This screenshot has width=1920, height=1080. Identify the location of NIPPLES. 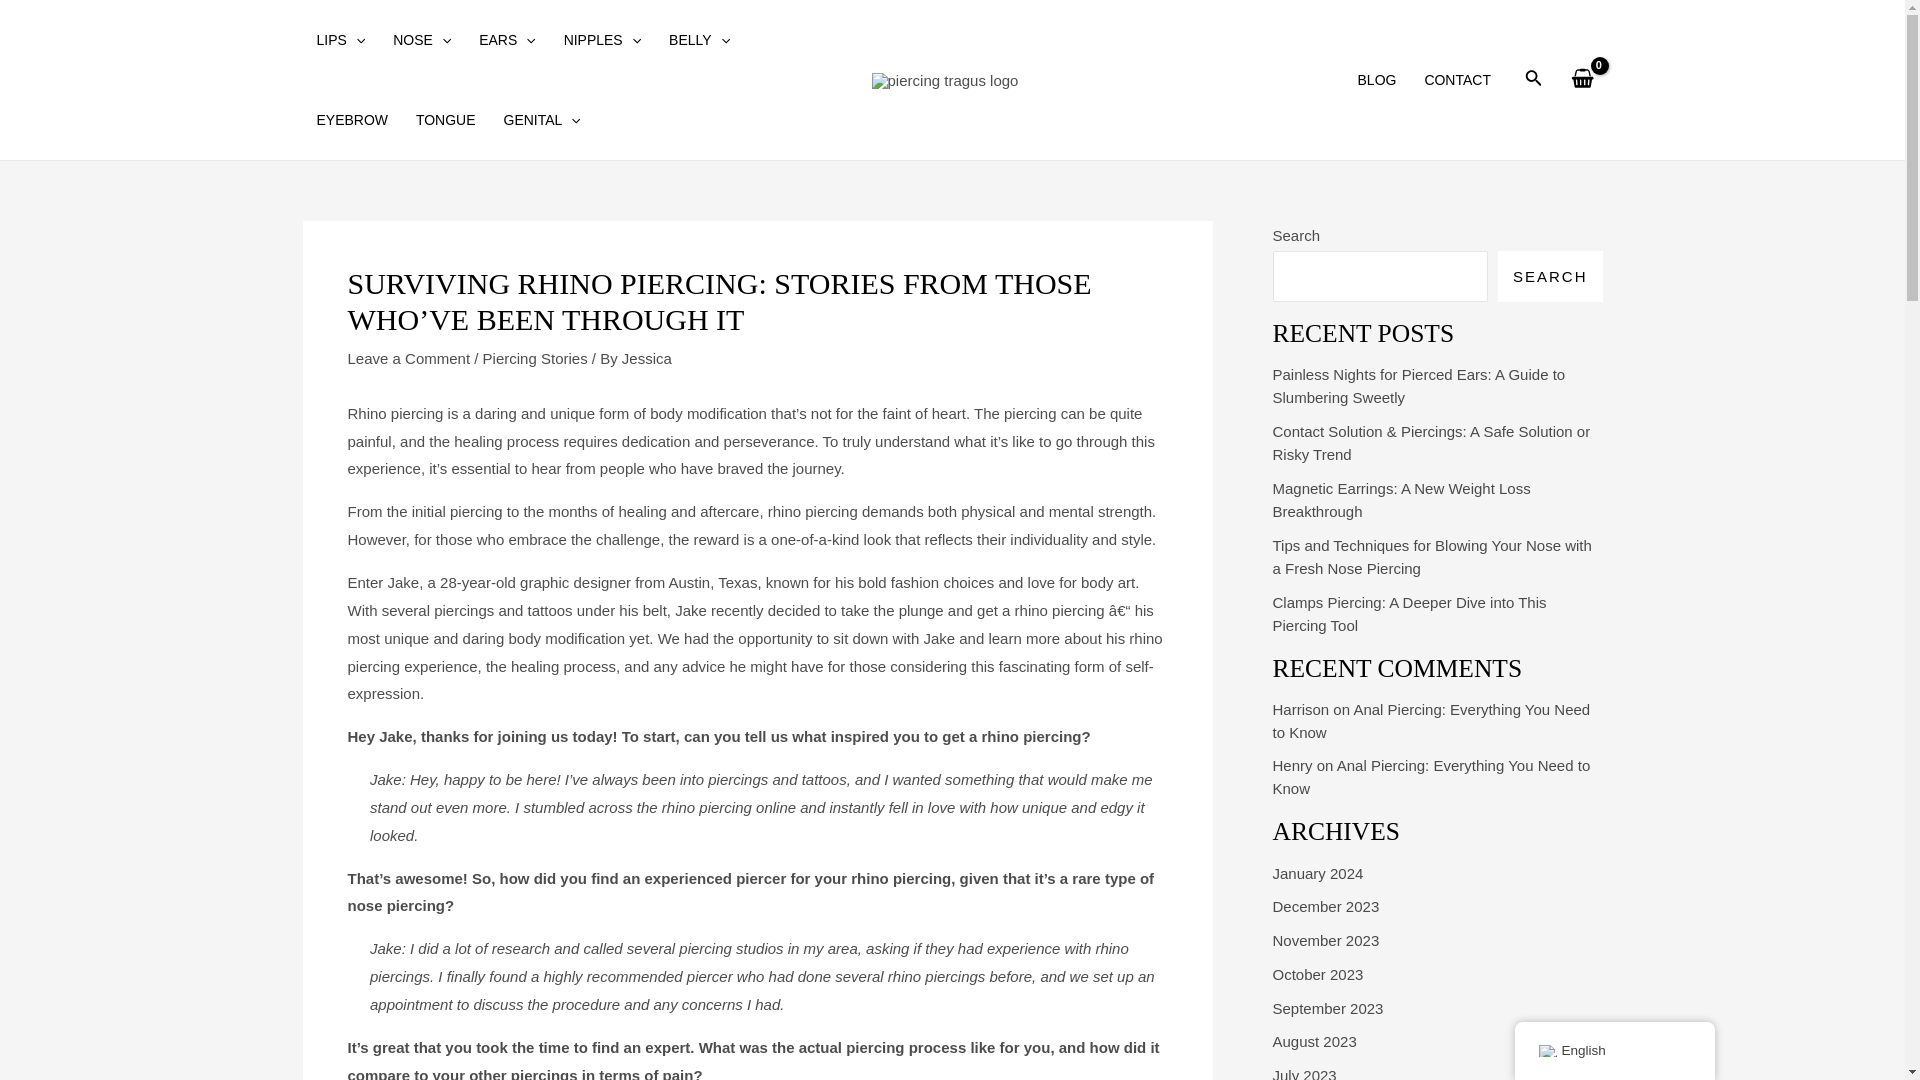
(602, 40).